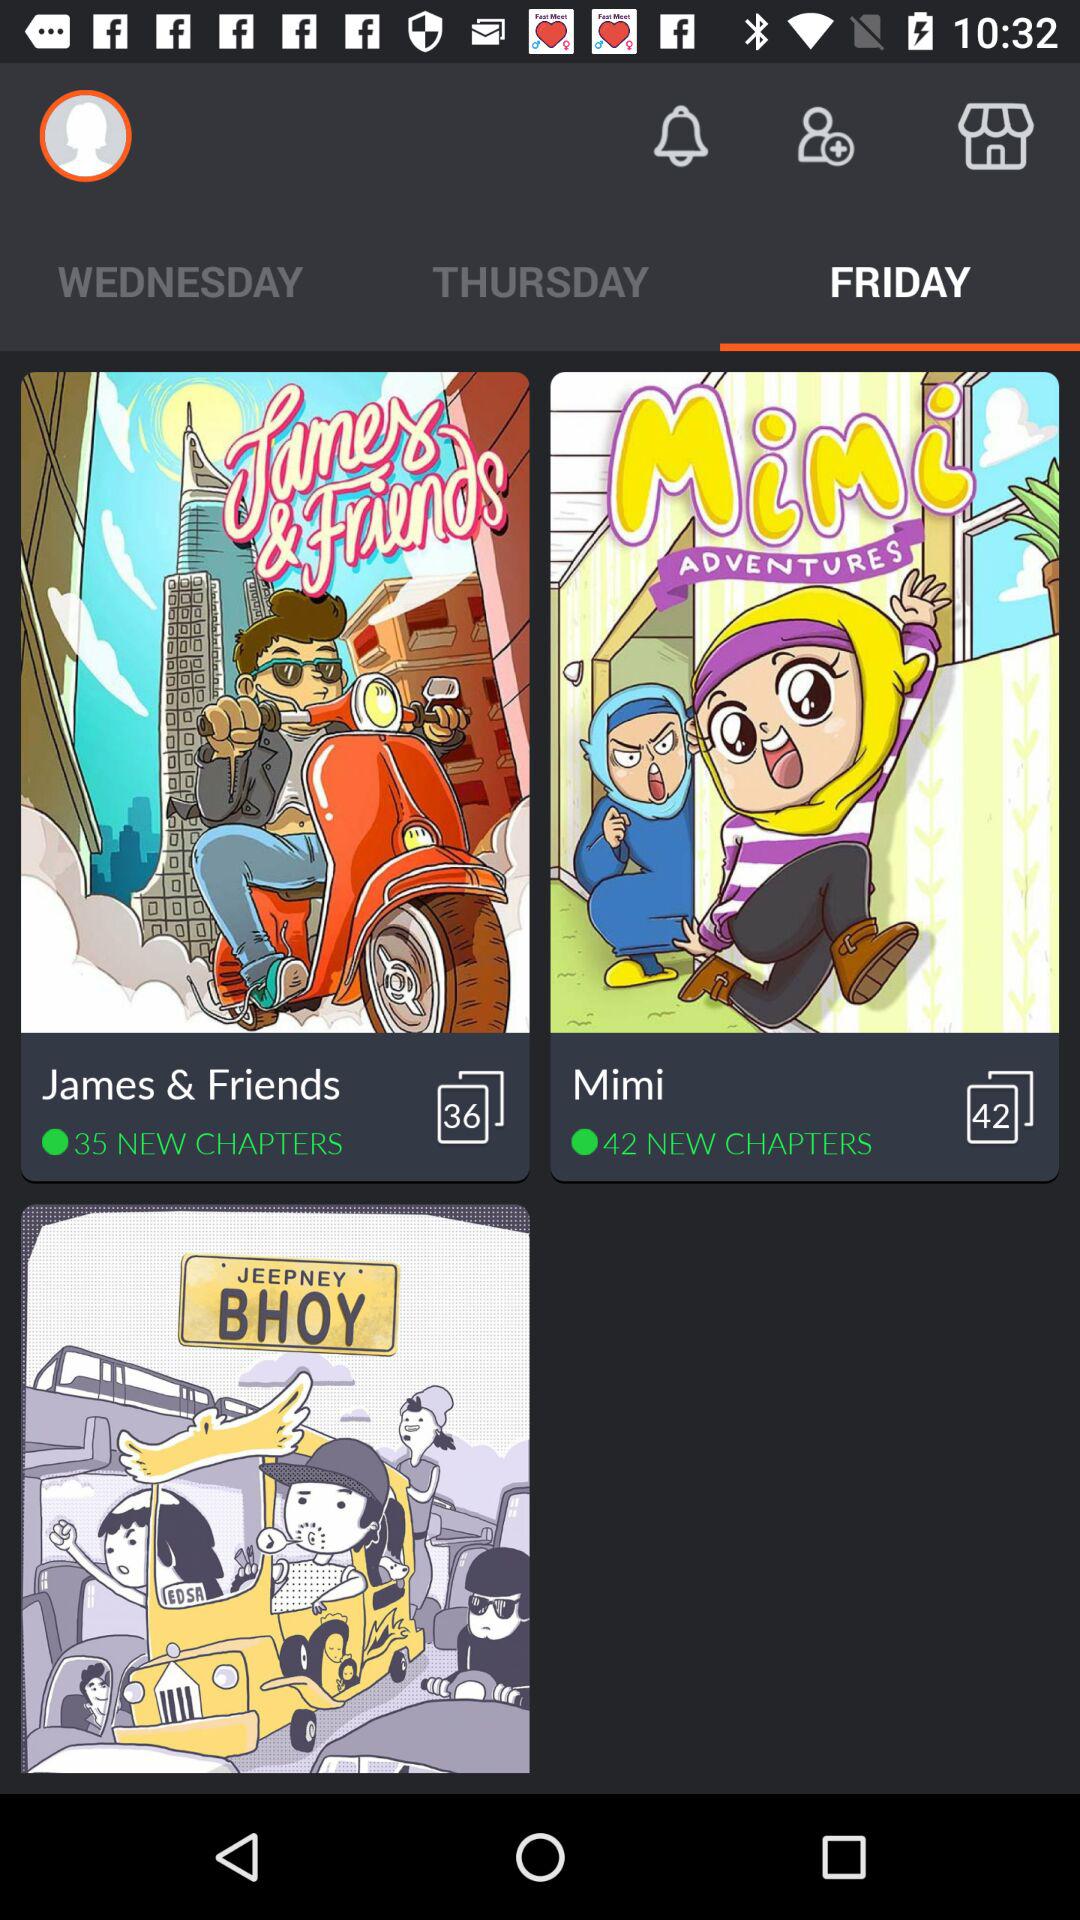 This screenshot has width=1080, height=1920. Describe the element at coordinates (900, 280) in the screenshot. I see `press icon to the right of thursday  icon` at that location.